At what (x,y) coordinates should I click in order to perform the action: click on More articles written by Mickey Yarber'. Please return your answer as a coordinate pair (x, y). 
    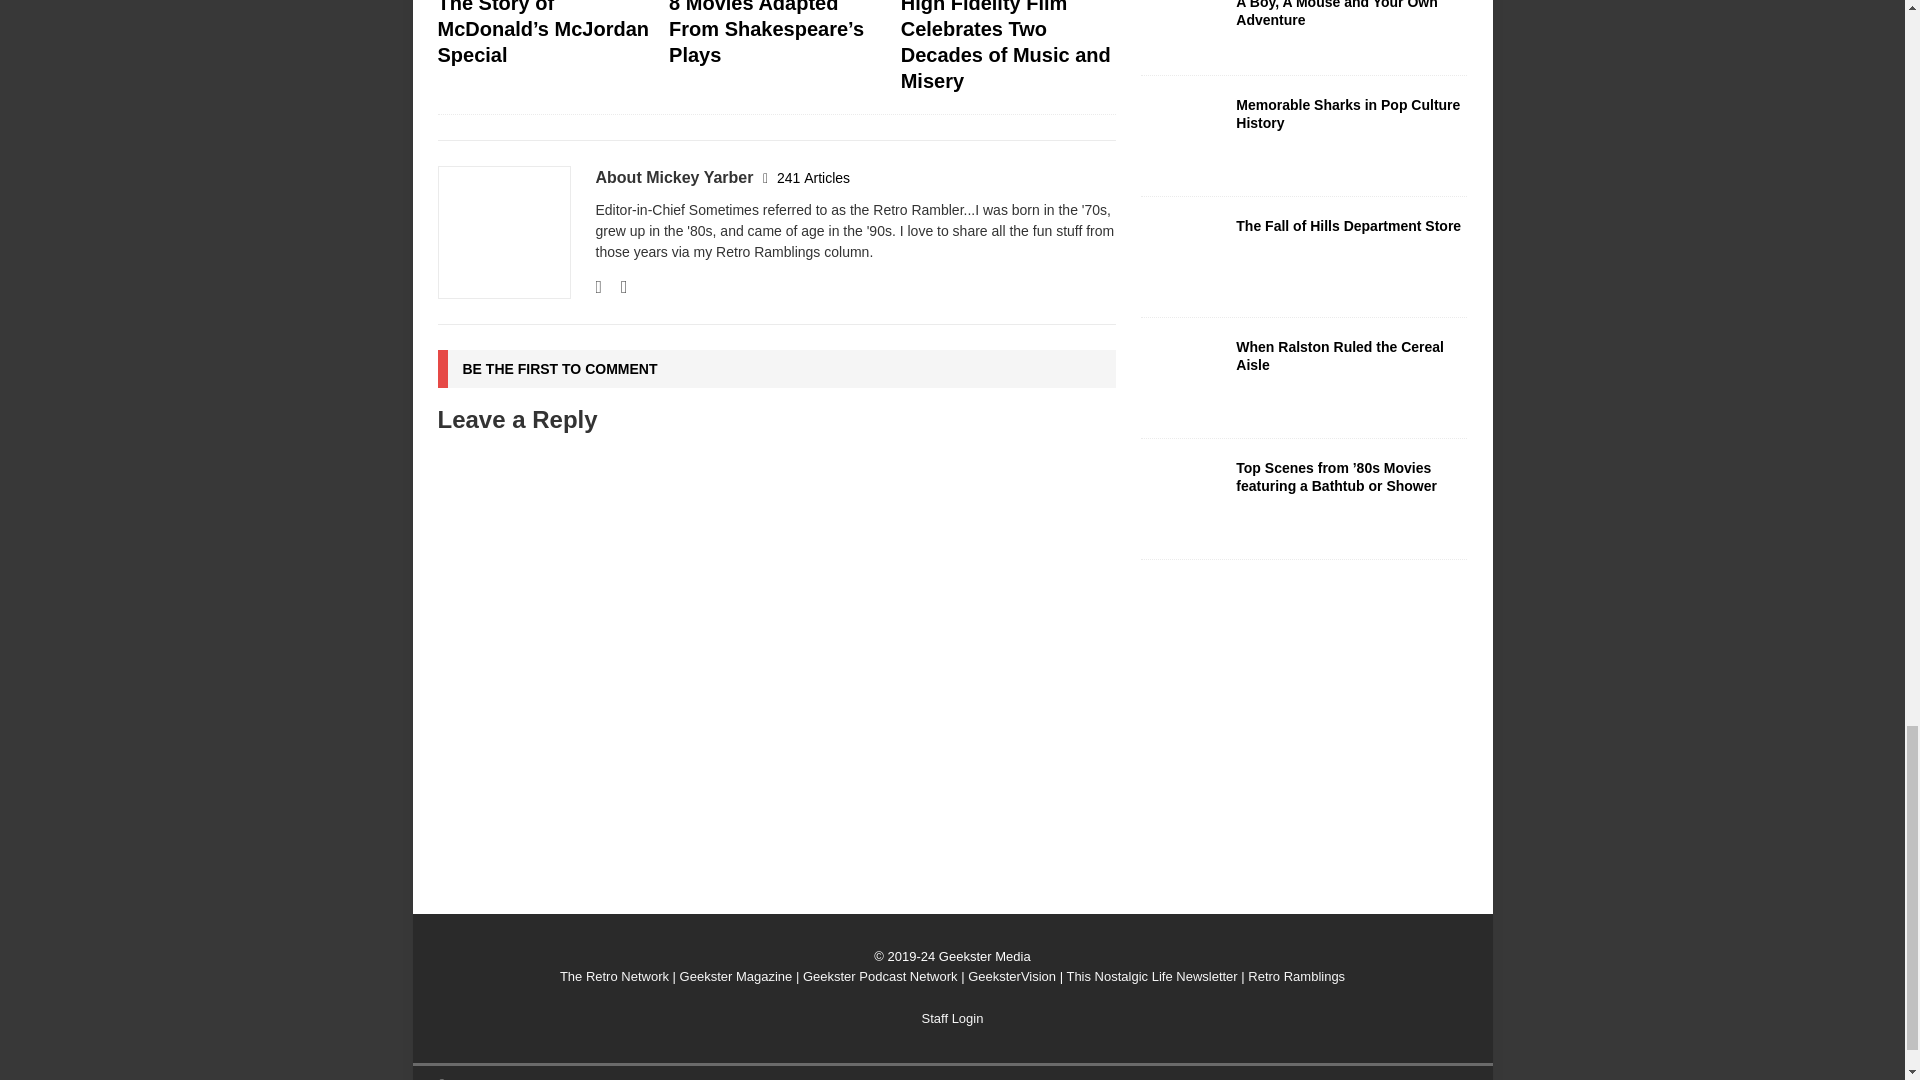
    Looking at the image, I should click on (814, 177).